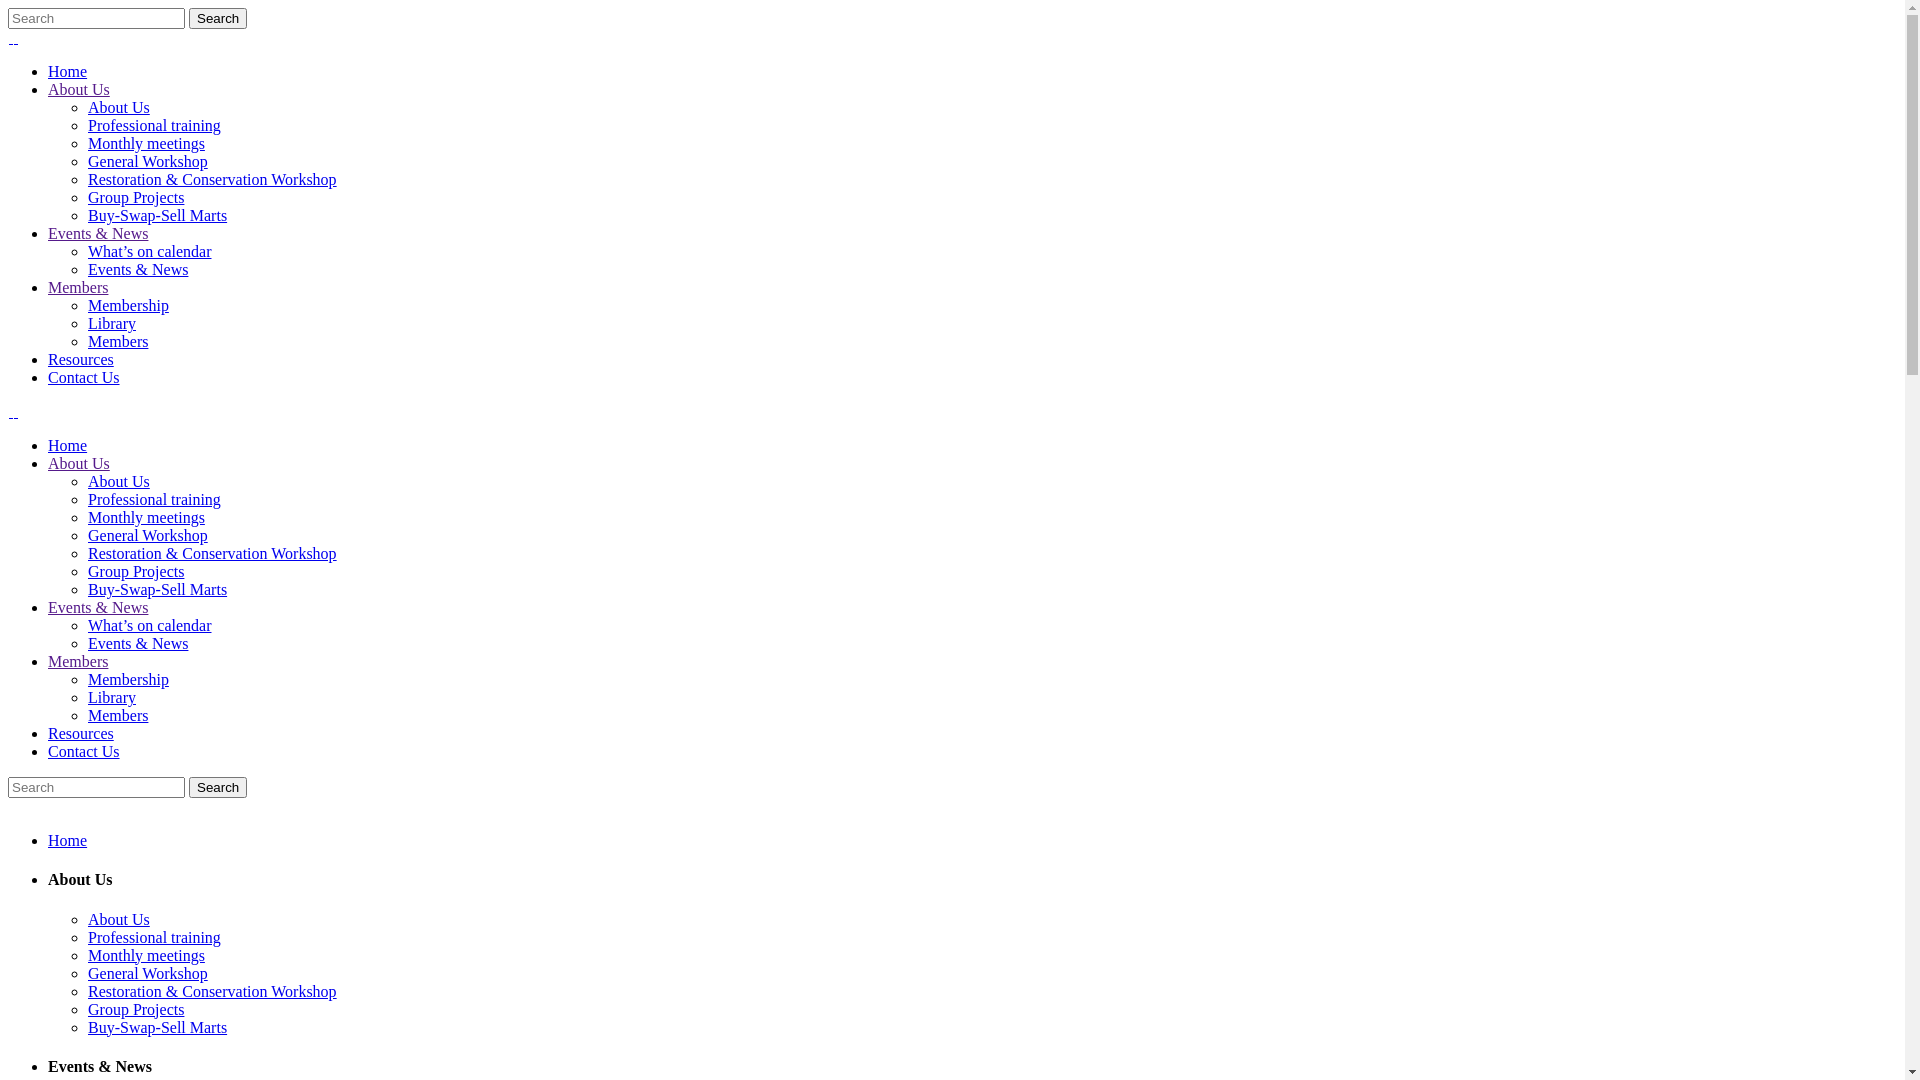 The height and width of the screenshot is (1080, 1920). I want to click on Membership, so click(128, 680).